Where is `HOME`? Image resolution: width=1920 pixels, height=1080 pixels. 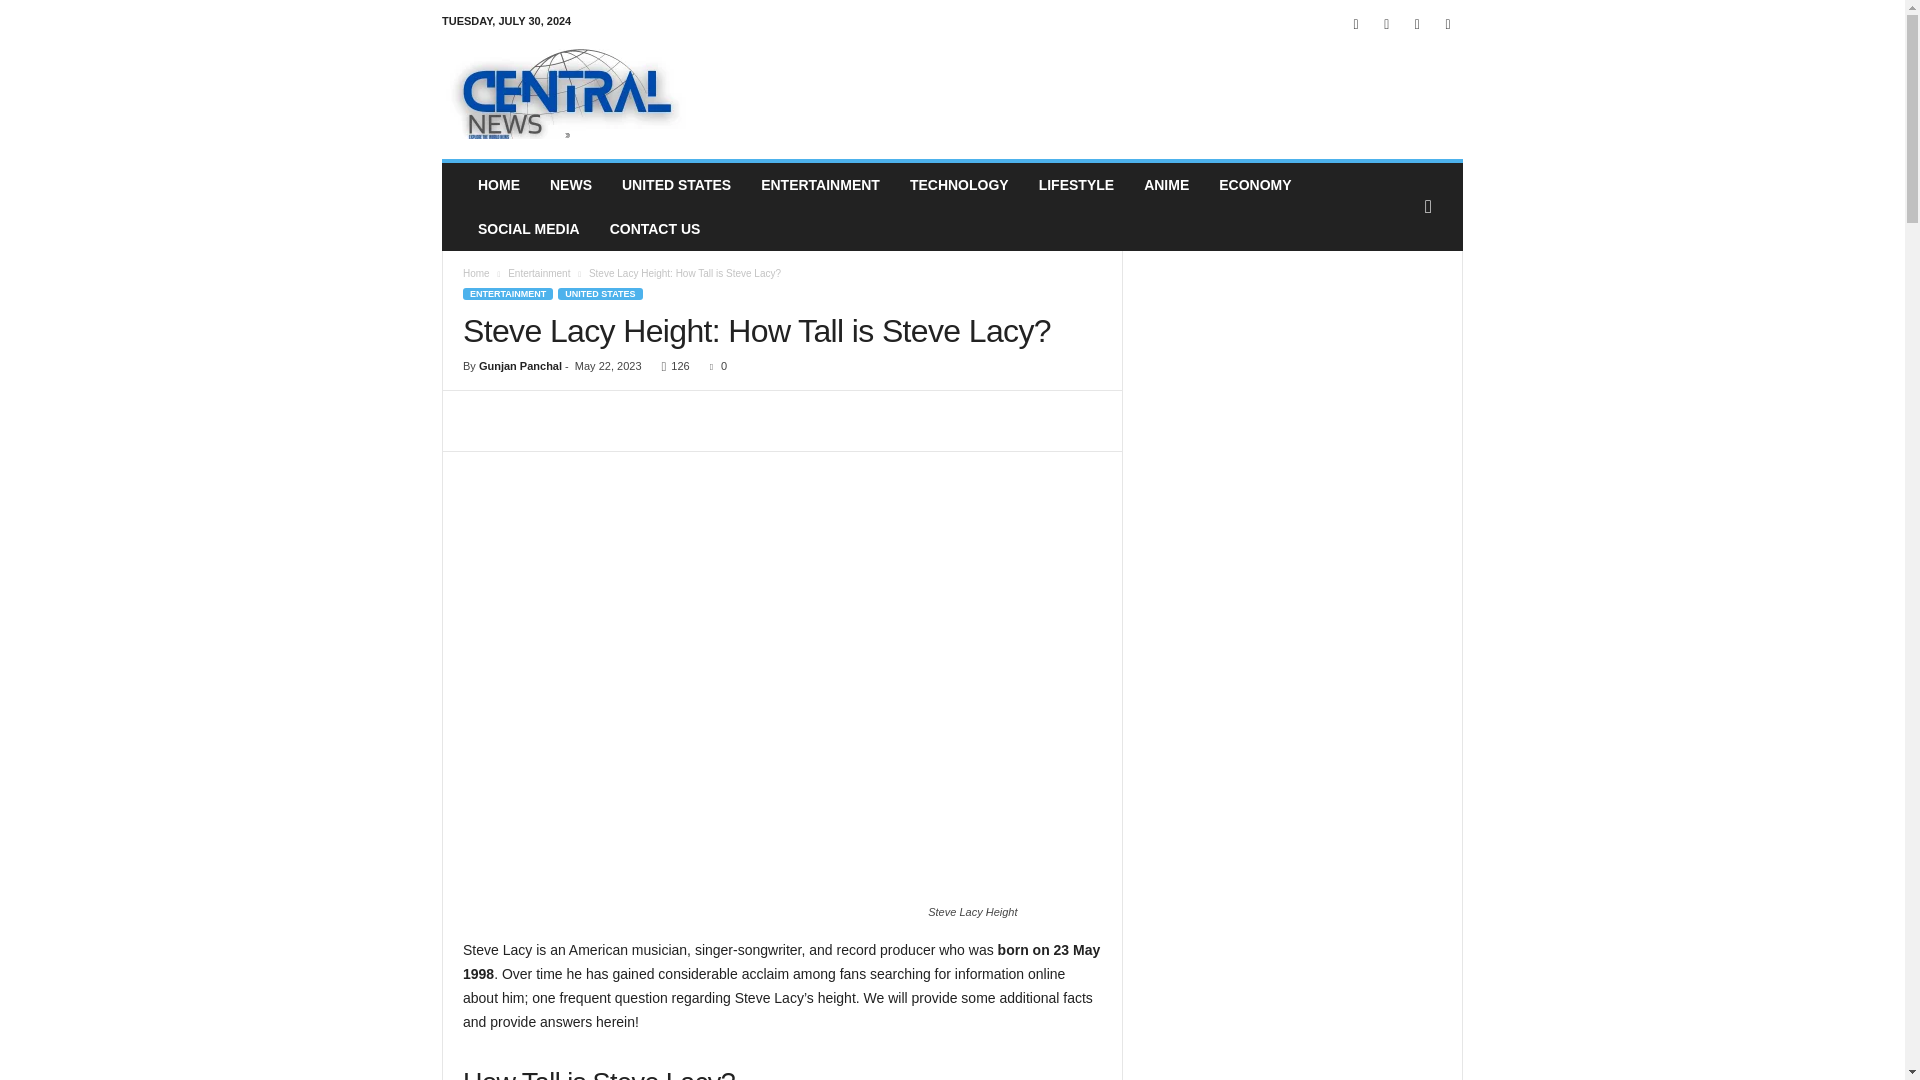 HOME is located at coordinates (498, 185).